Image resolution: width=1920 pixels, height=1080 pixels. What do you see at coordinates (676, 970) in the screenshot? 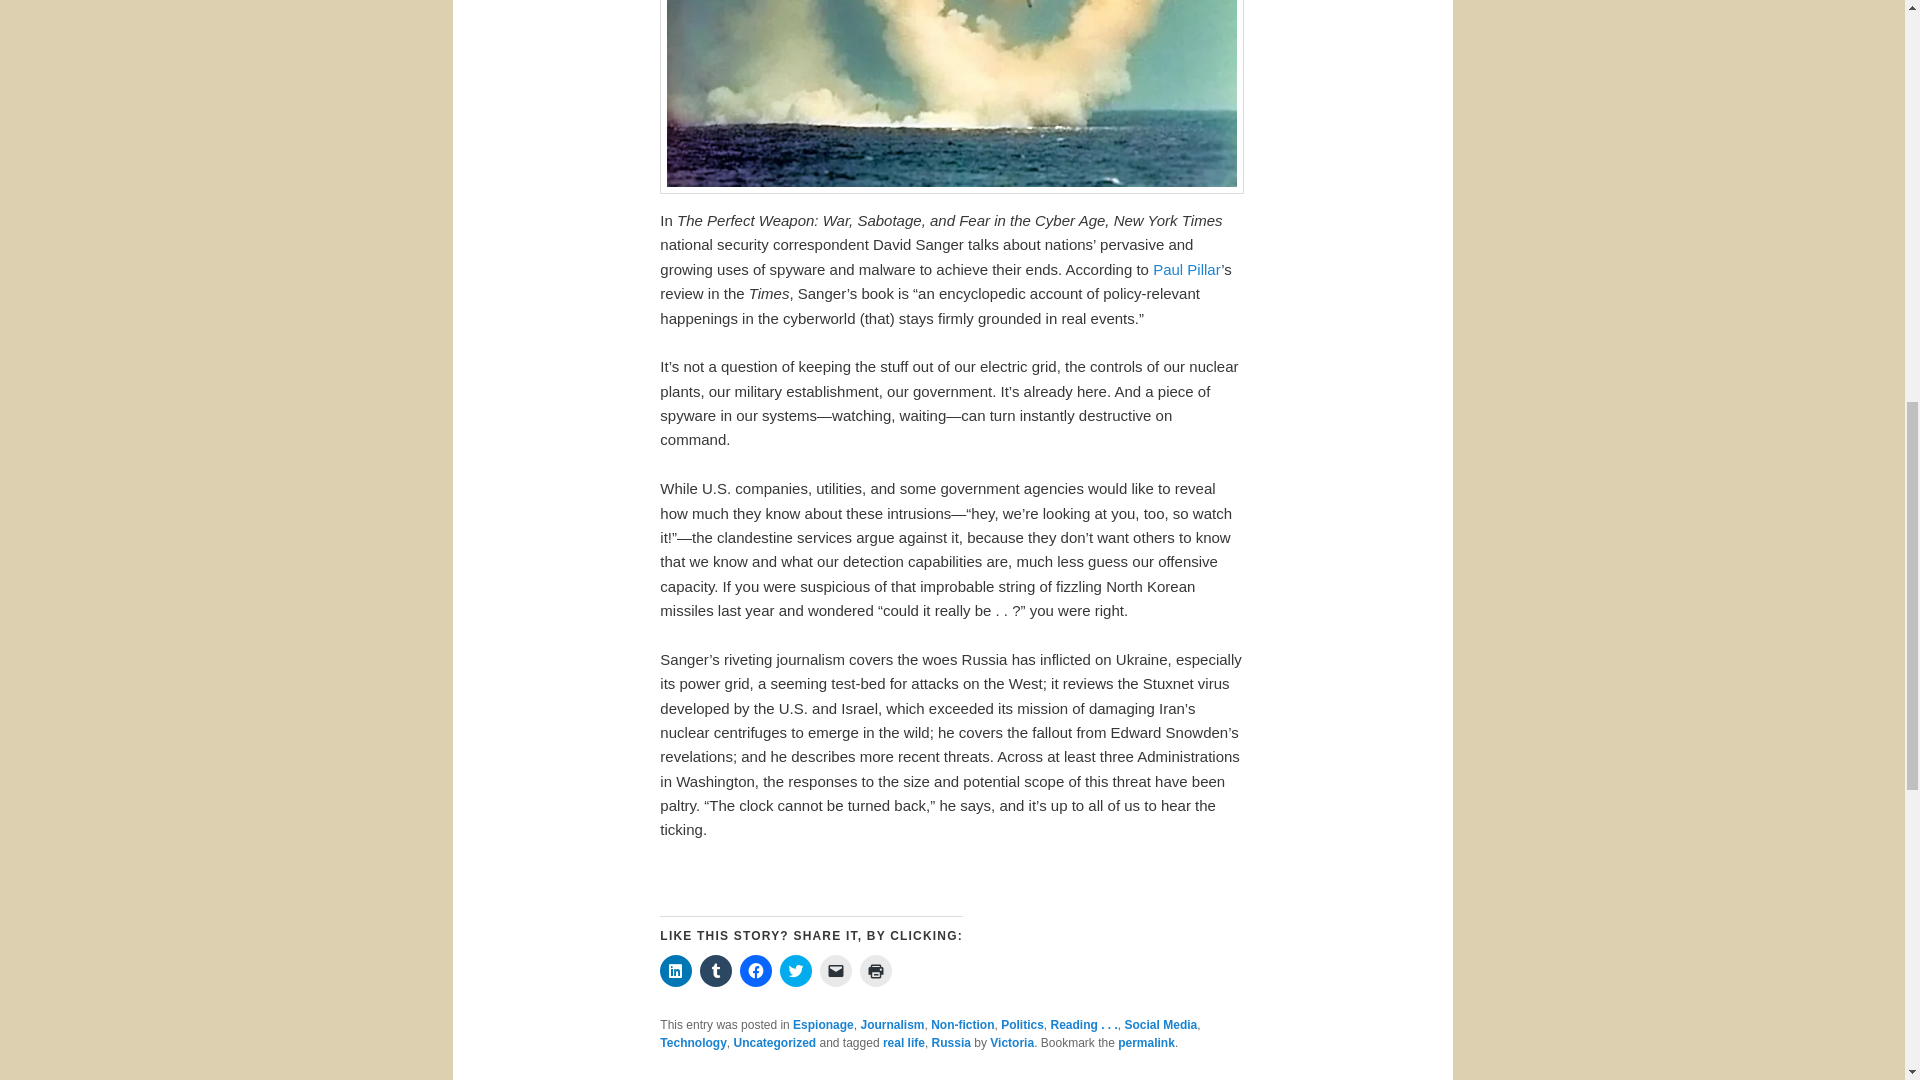
I see `Click to share on LinkedIn` at bounding box center [676, 970].